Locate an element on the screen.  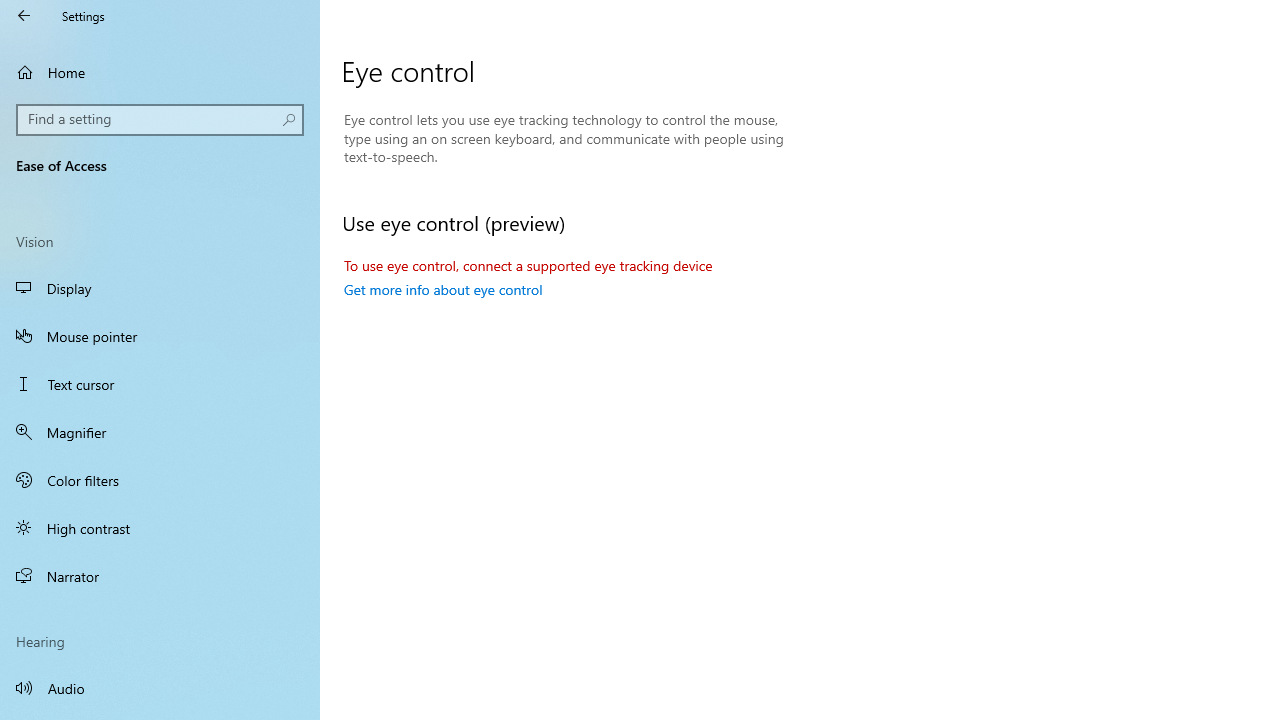
Mouse pointer is located at coordinates (160, 336).